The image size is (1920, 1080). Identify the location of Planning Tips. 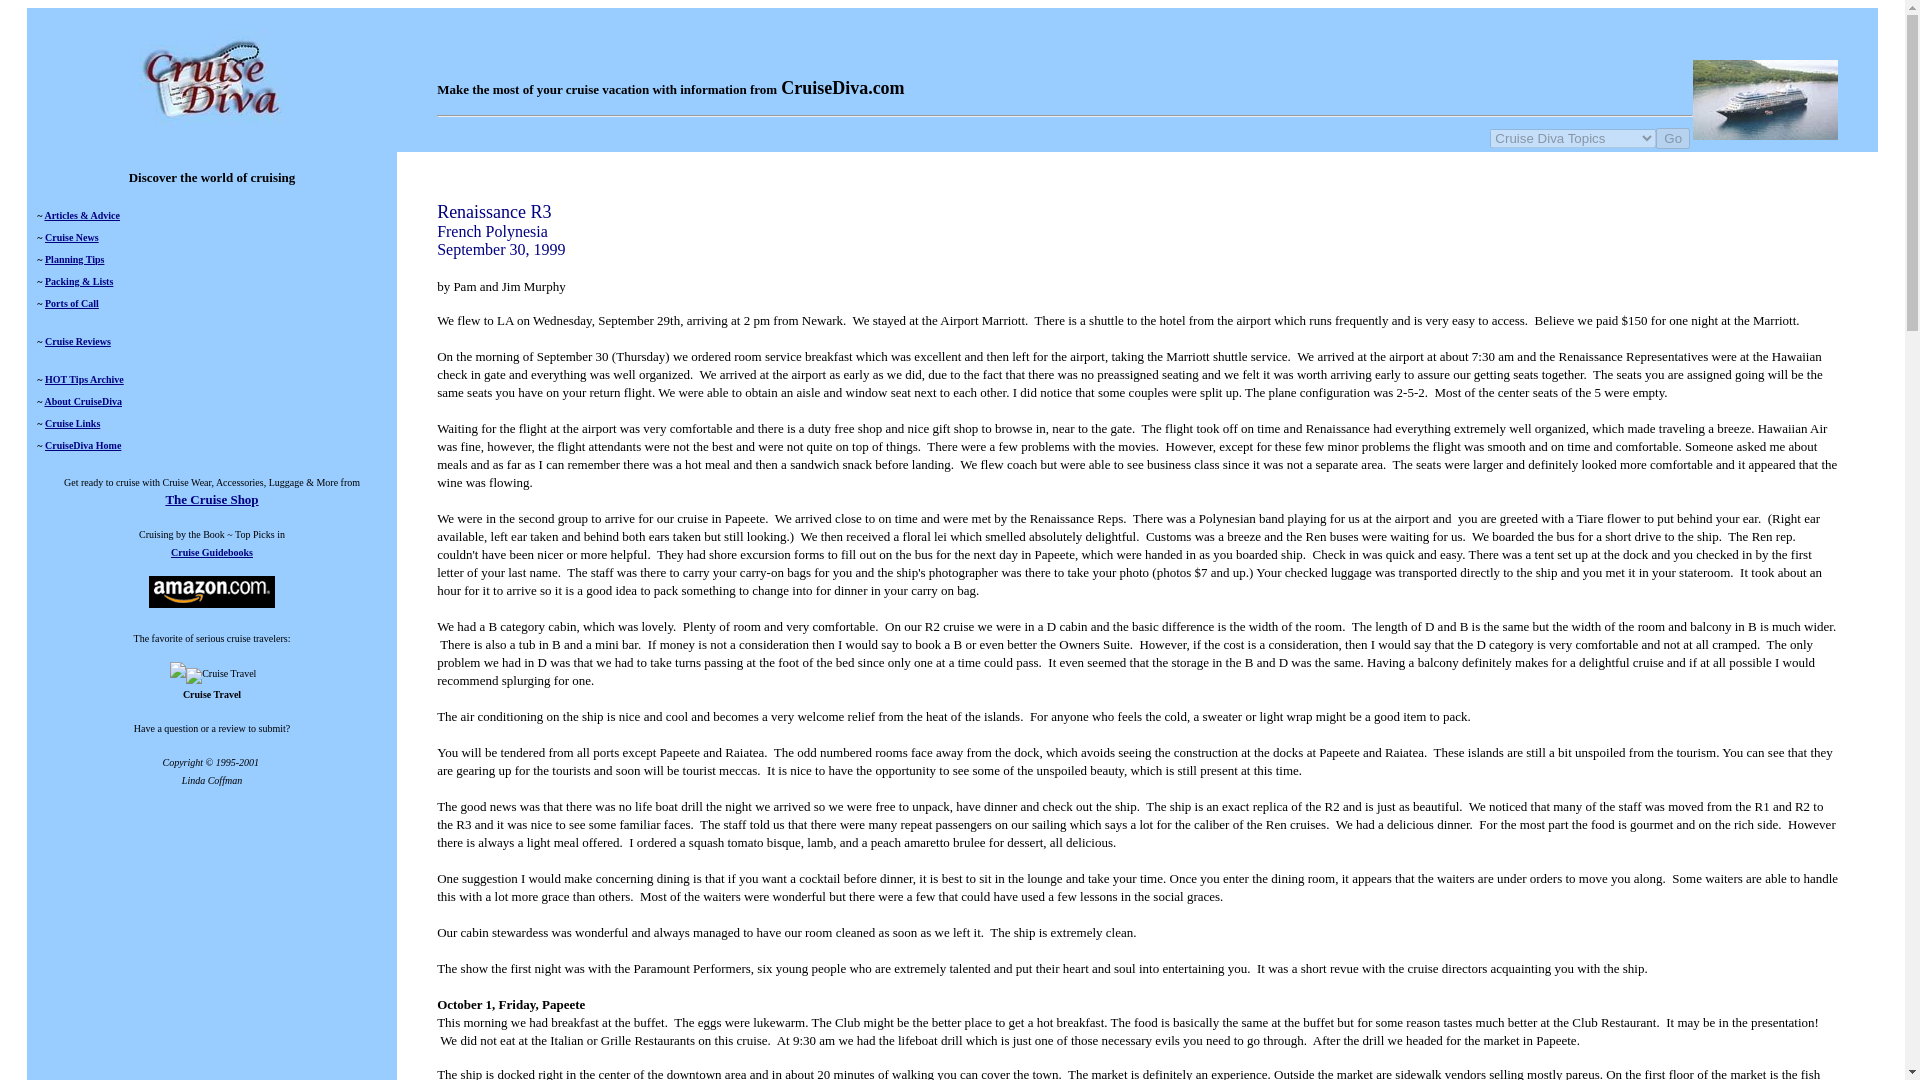
(74, 258).